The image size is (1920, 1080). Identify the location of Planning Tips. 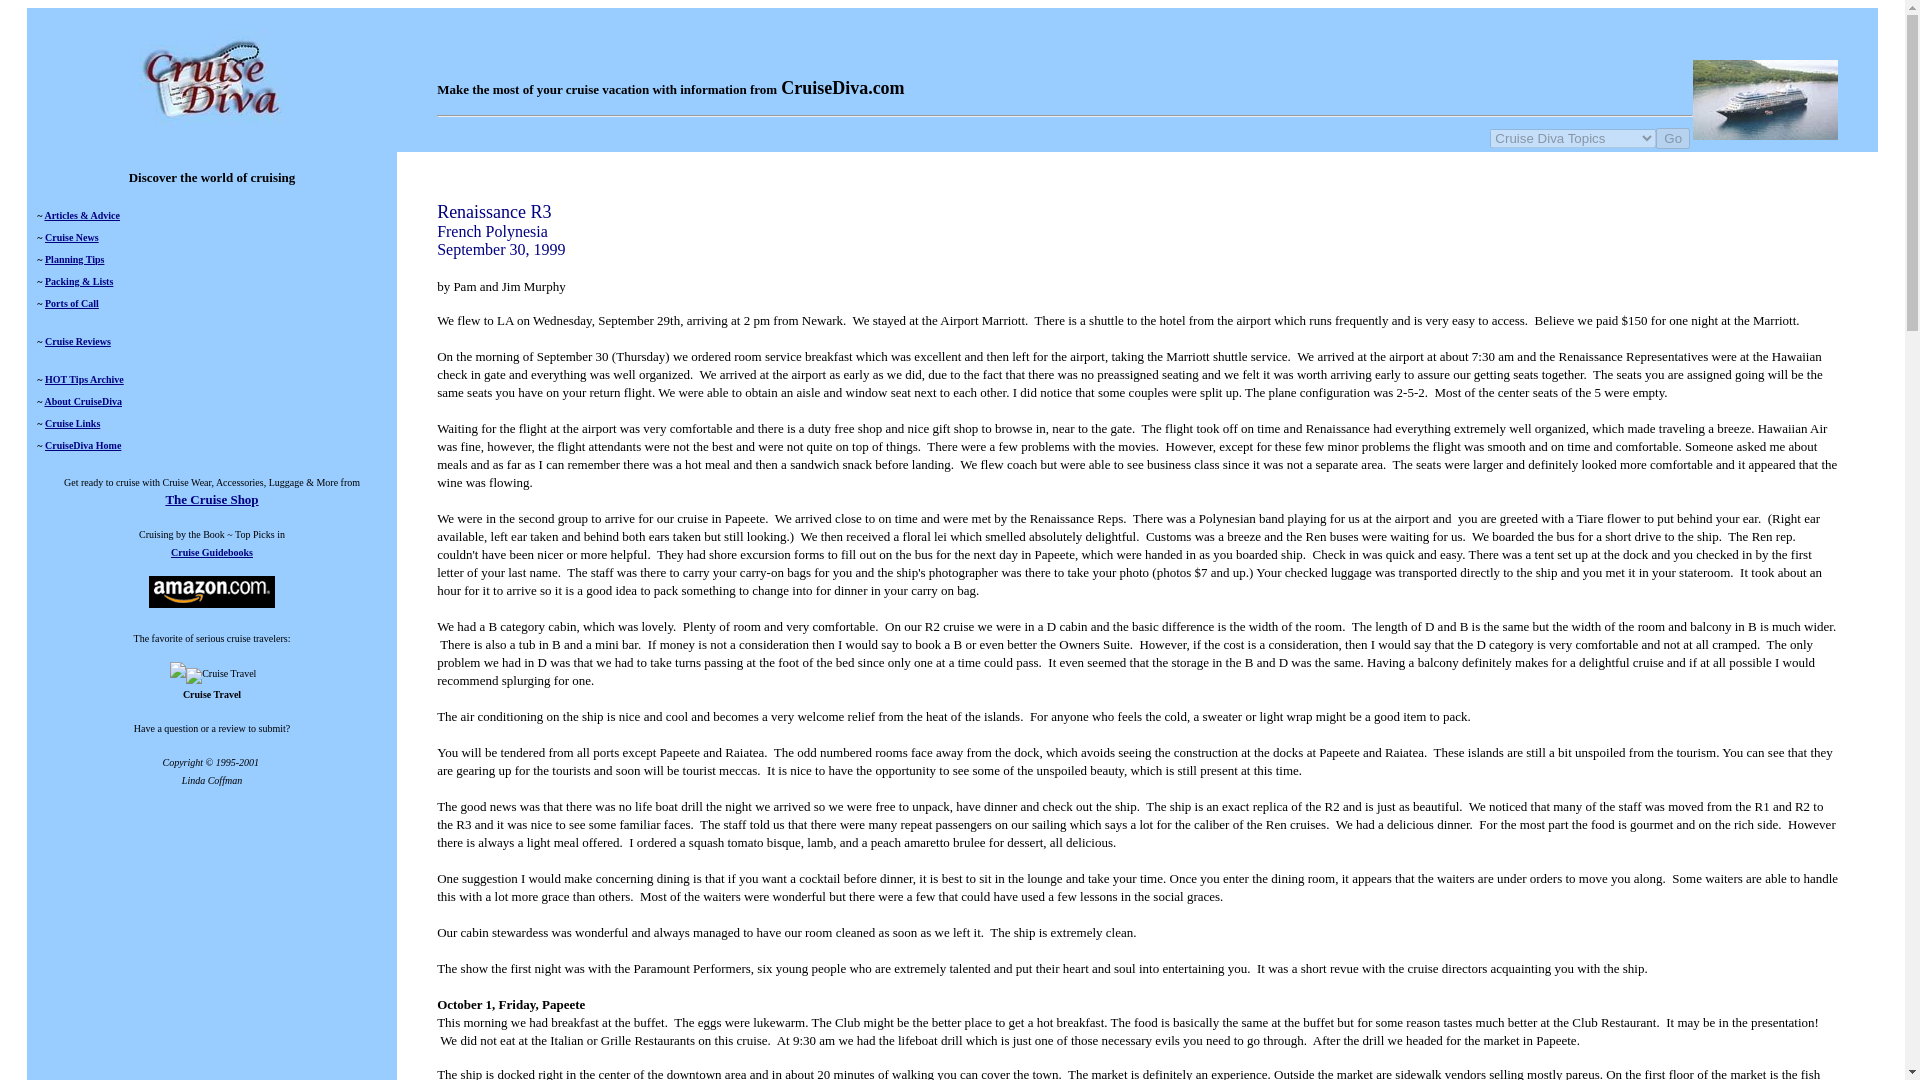
(74, 258).